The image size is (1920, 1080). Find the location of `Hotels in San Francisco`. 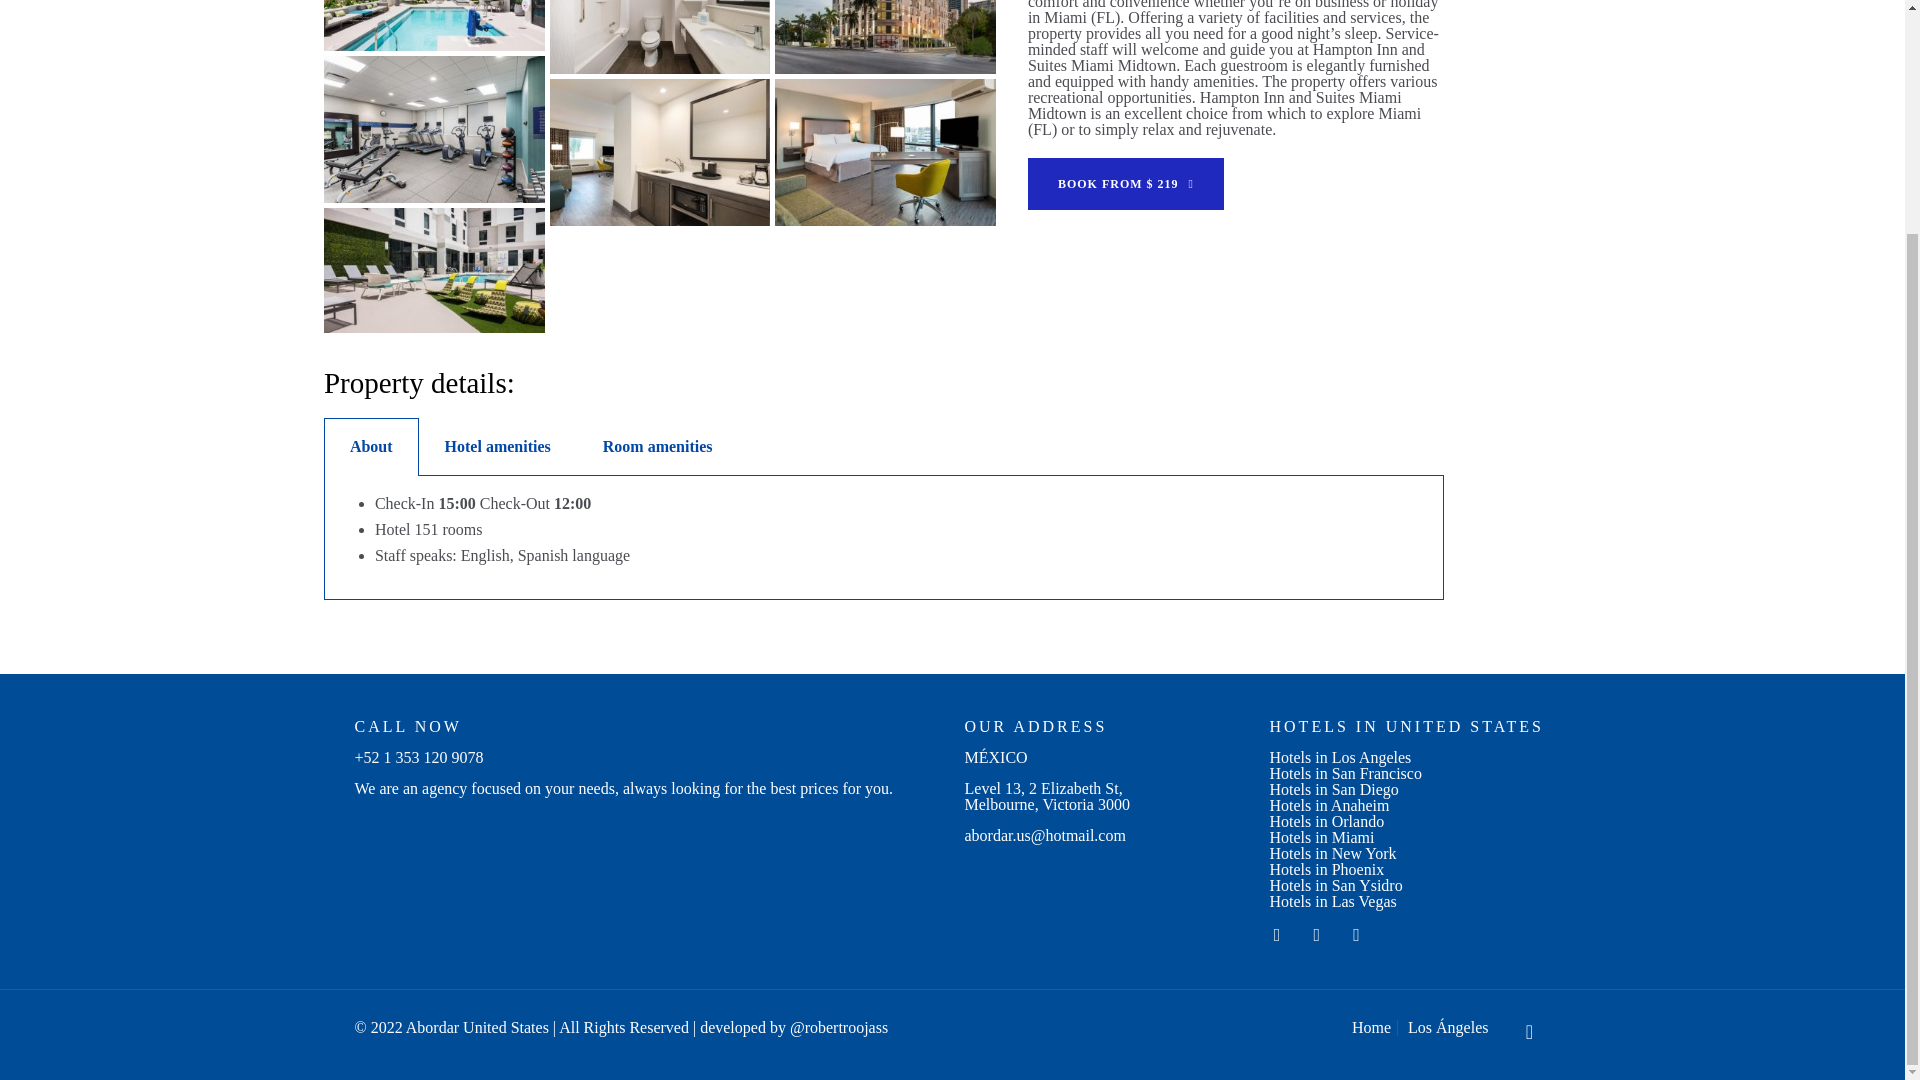

Hotels in San Francisco is located at coordinates (1346, 772).